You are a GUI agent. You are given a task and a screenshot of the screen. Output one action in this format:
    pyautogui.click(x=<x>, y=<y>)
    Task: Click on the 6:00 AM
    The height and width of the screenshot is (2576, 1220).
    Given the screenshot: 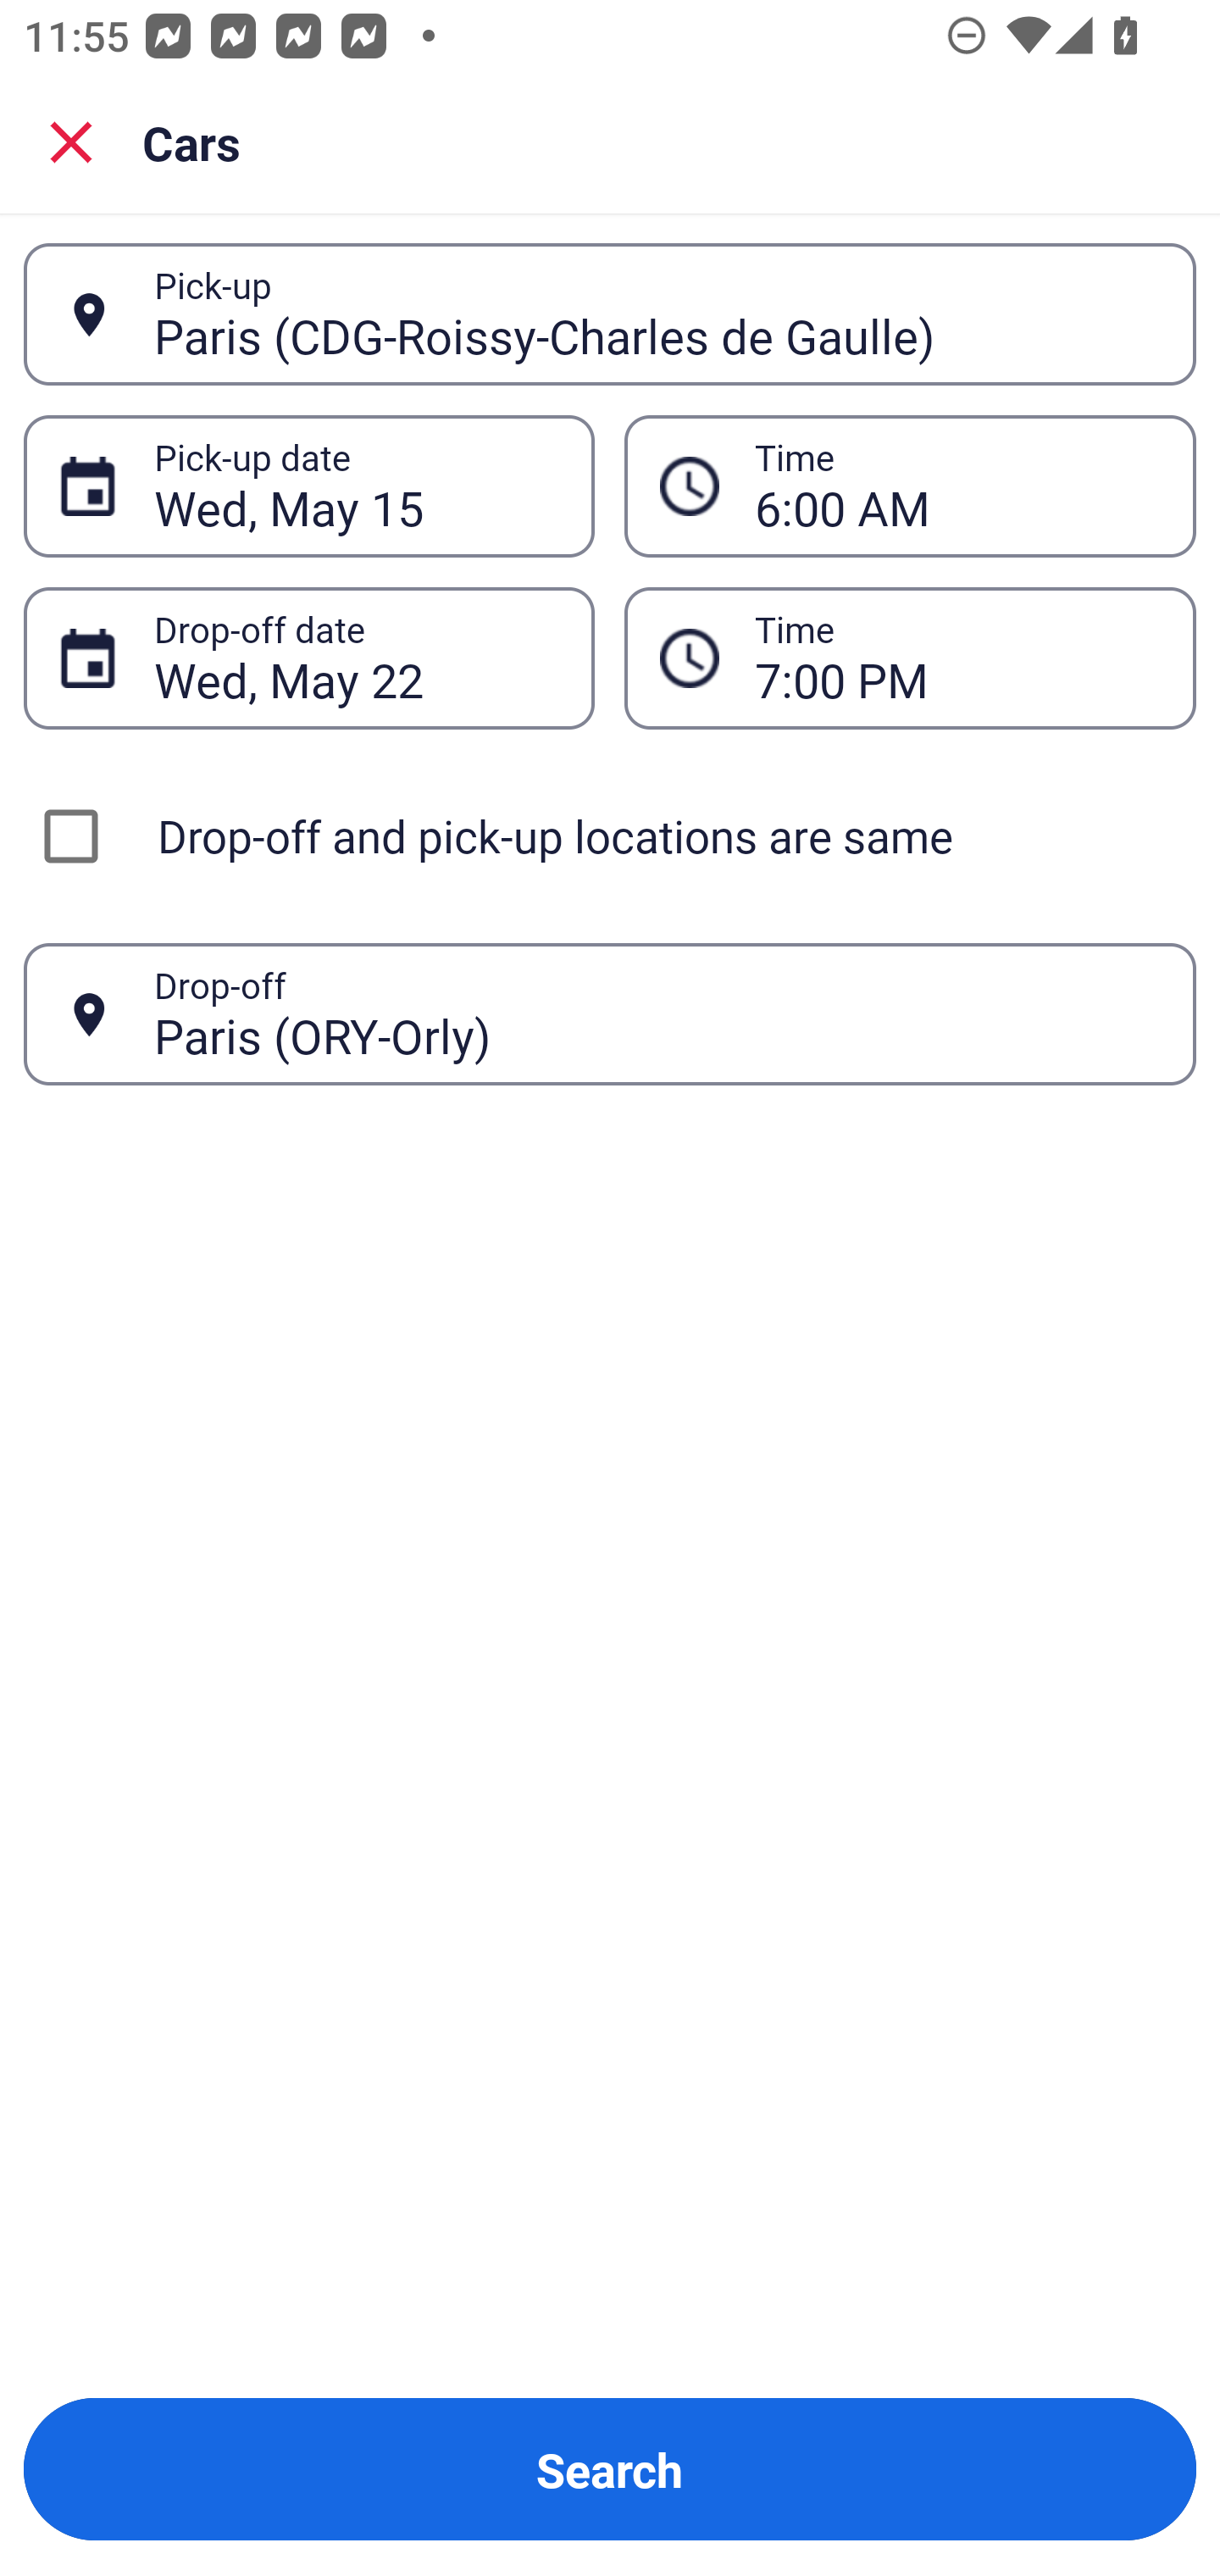 What is the action you would take?
    pyautogui.click(x=910, y=485)
    